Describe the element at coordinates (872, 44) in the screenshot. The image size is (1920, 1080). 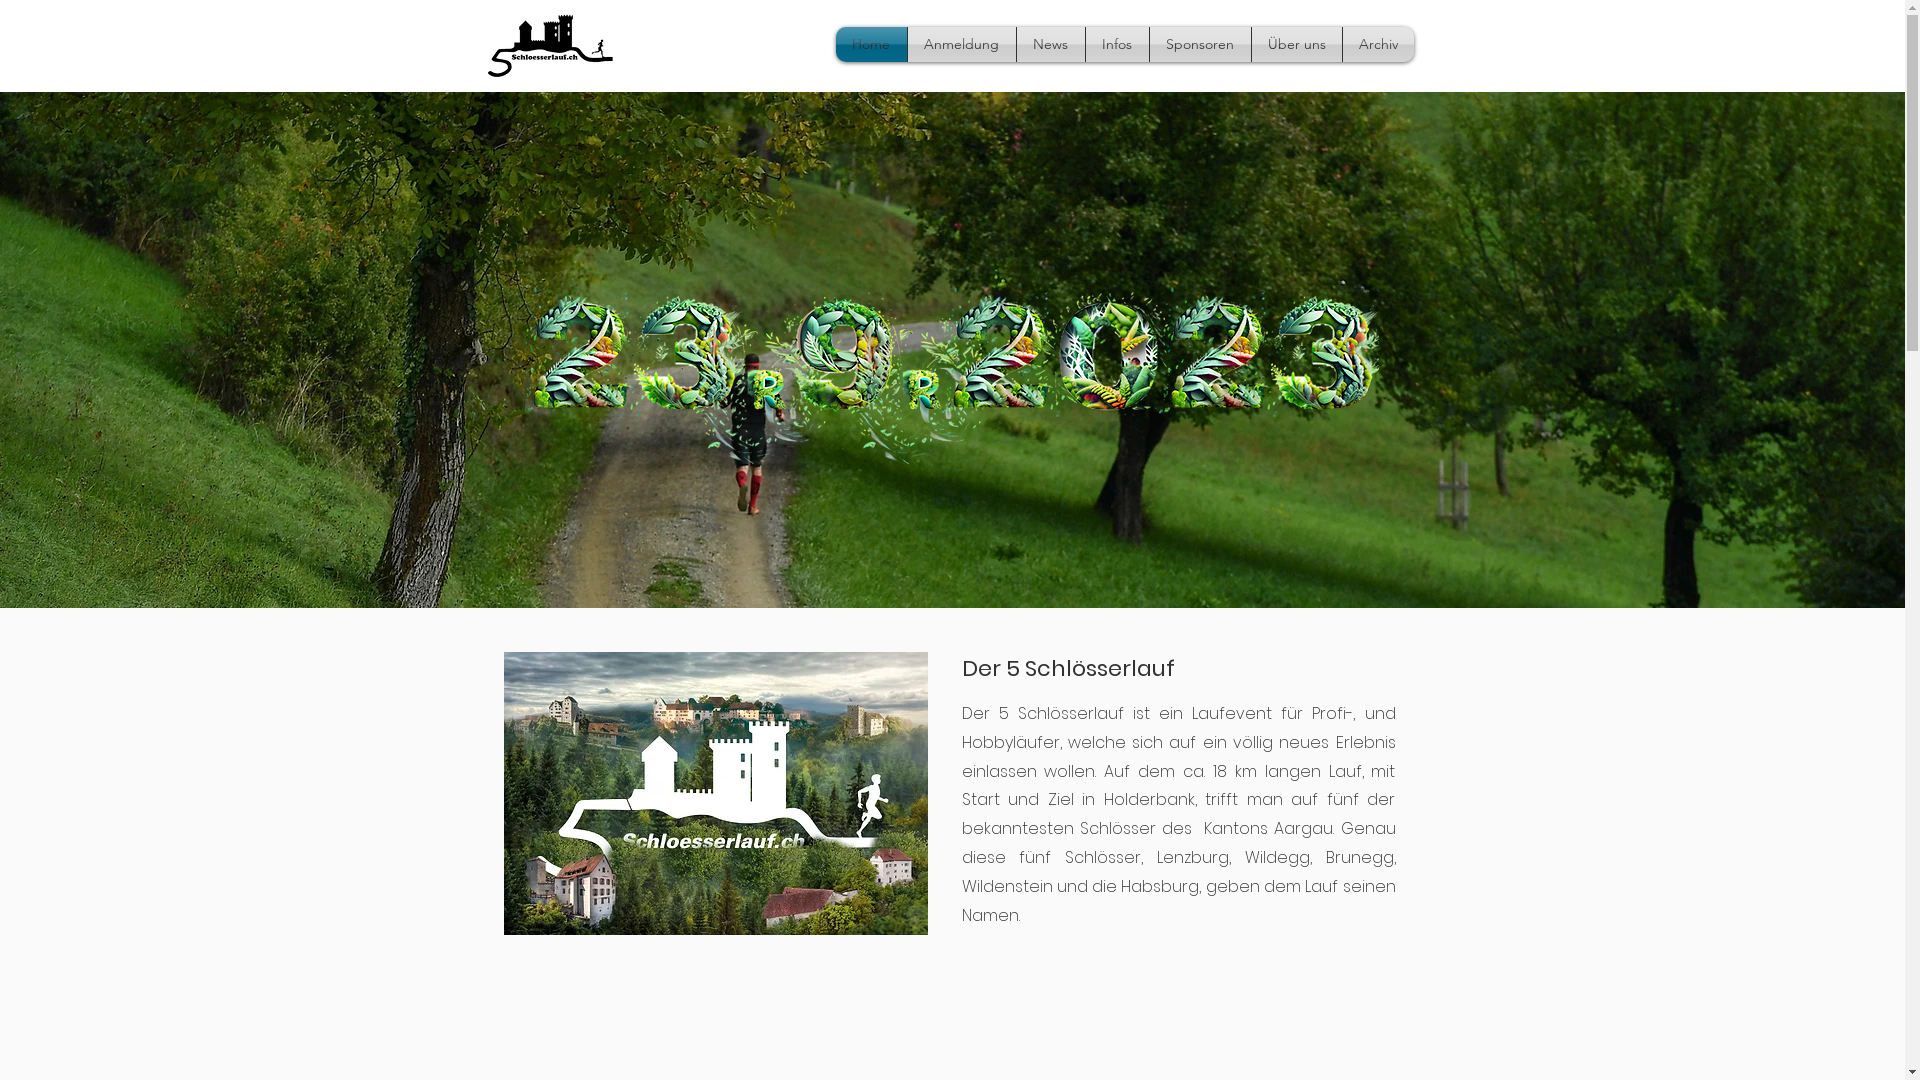
I see `Home` at that location.